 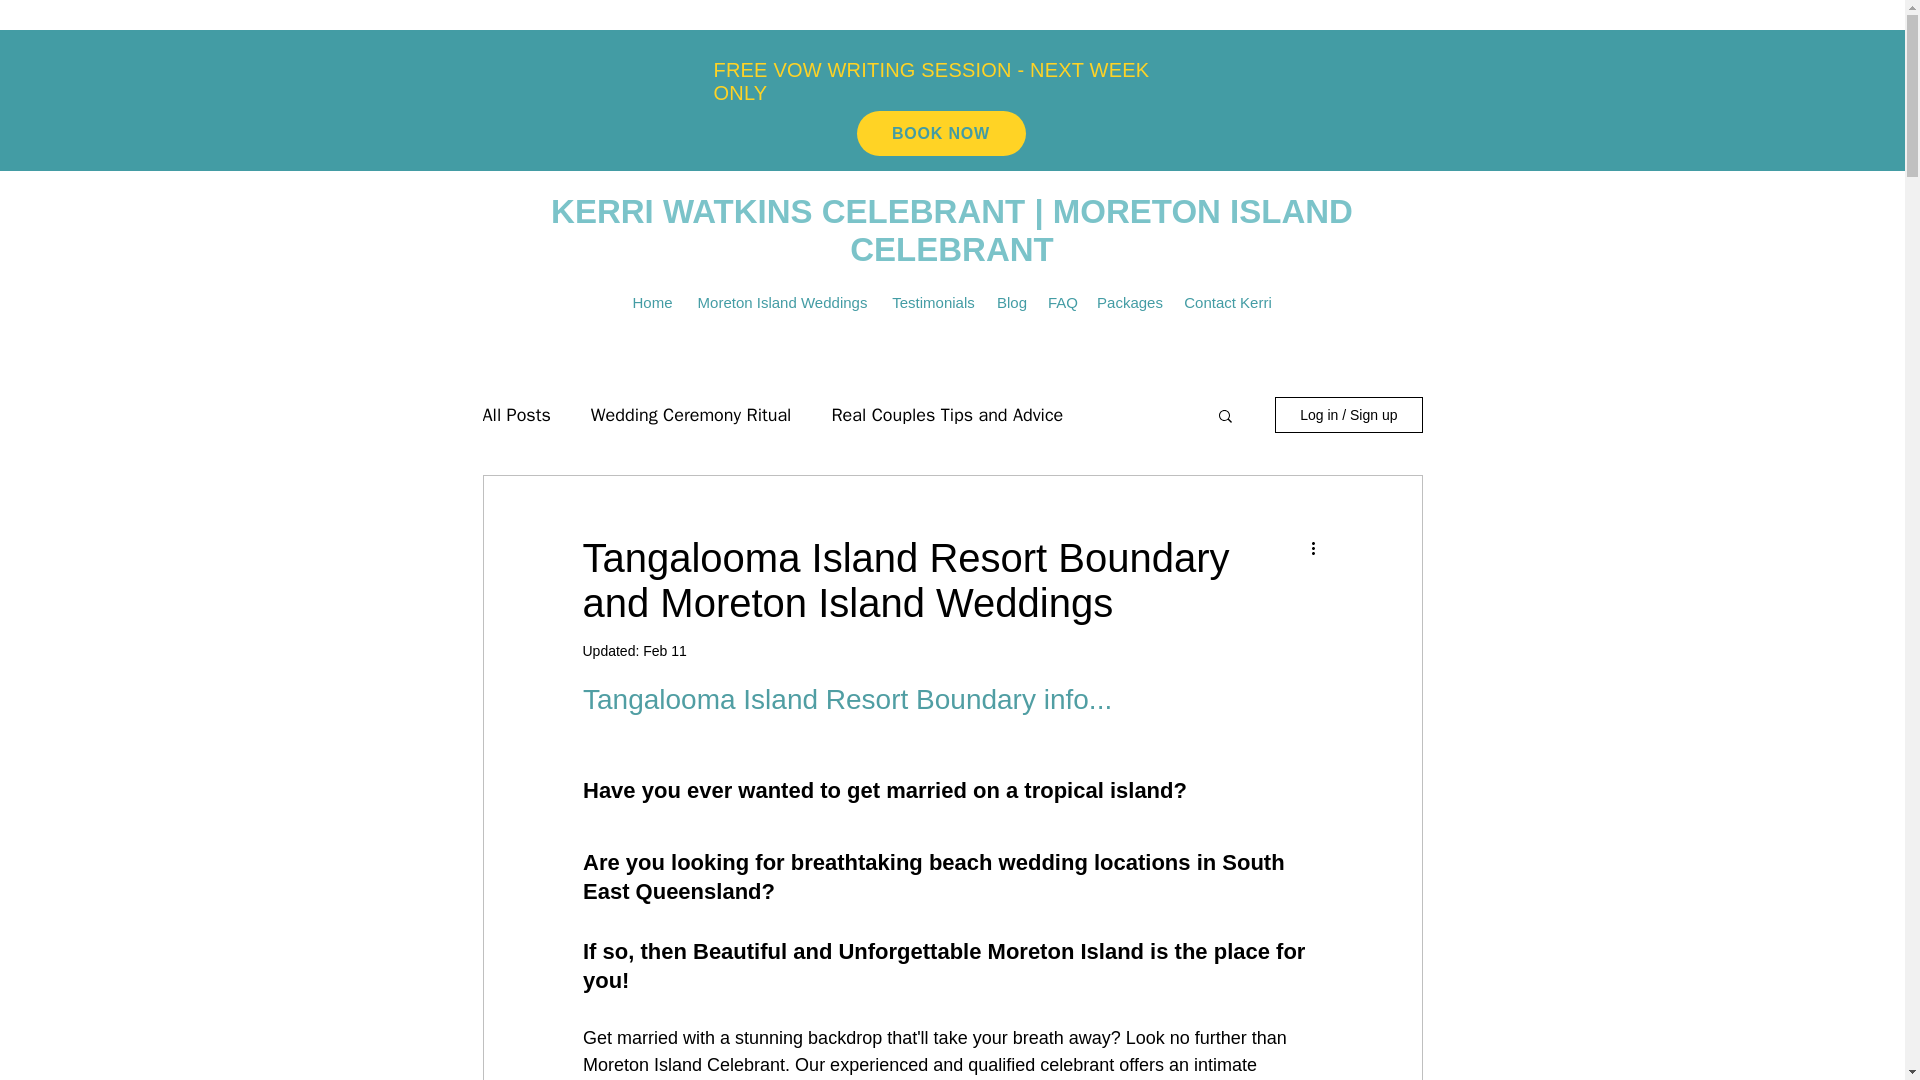 What do you see at coordinates (782, 302) in the screenshot?
I see `Moreton Island Weddings` at bounding box center [782, 302].